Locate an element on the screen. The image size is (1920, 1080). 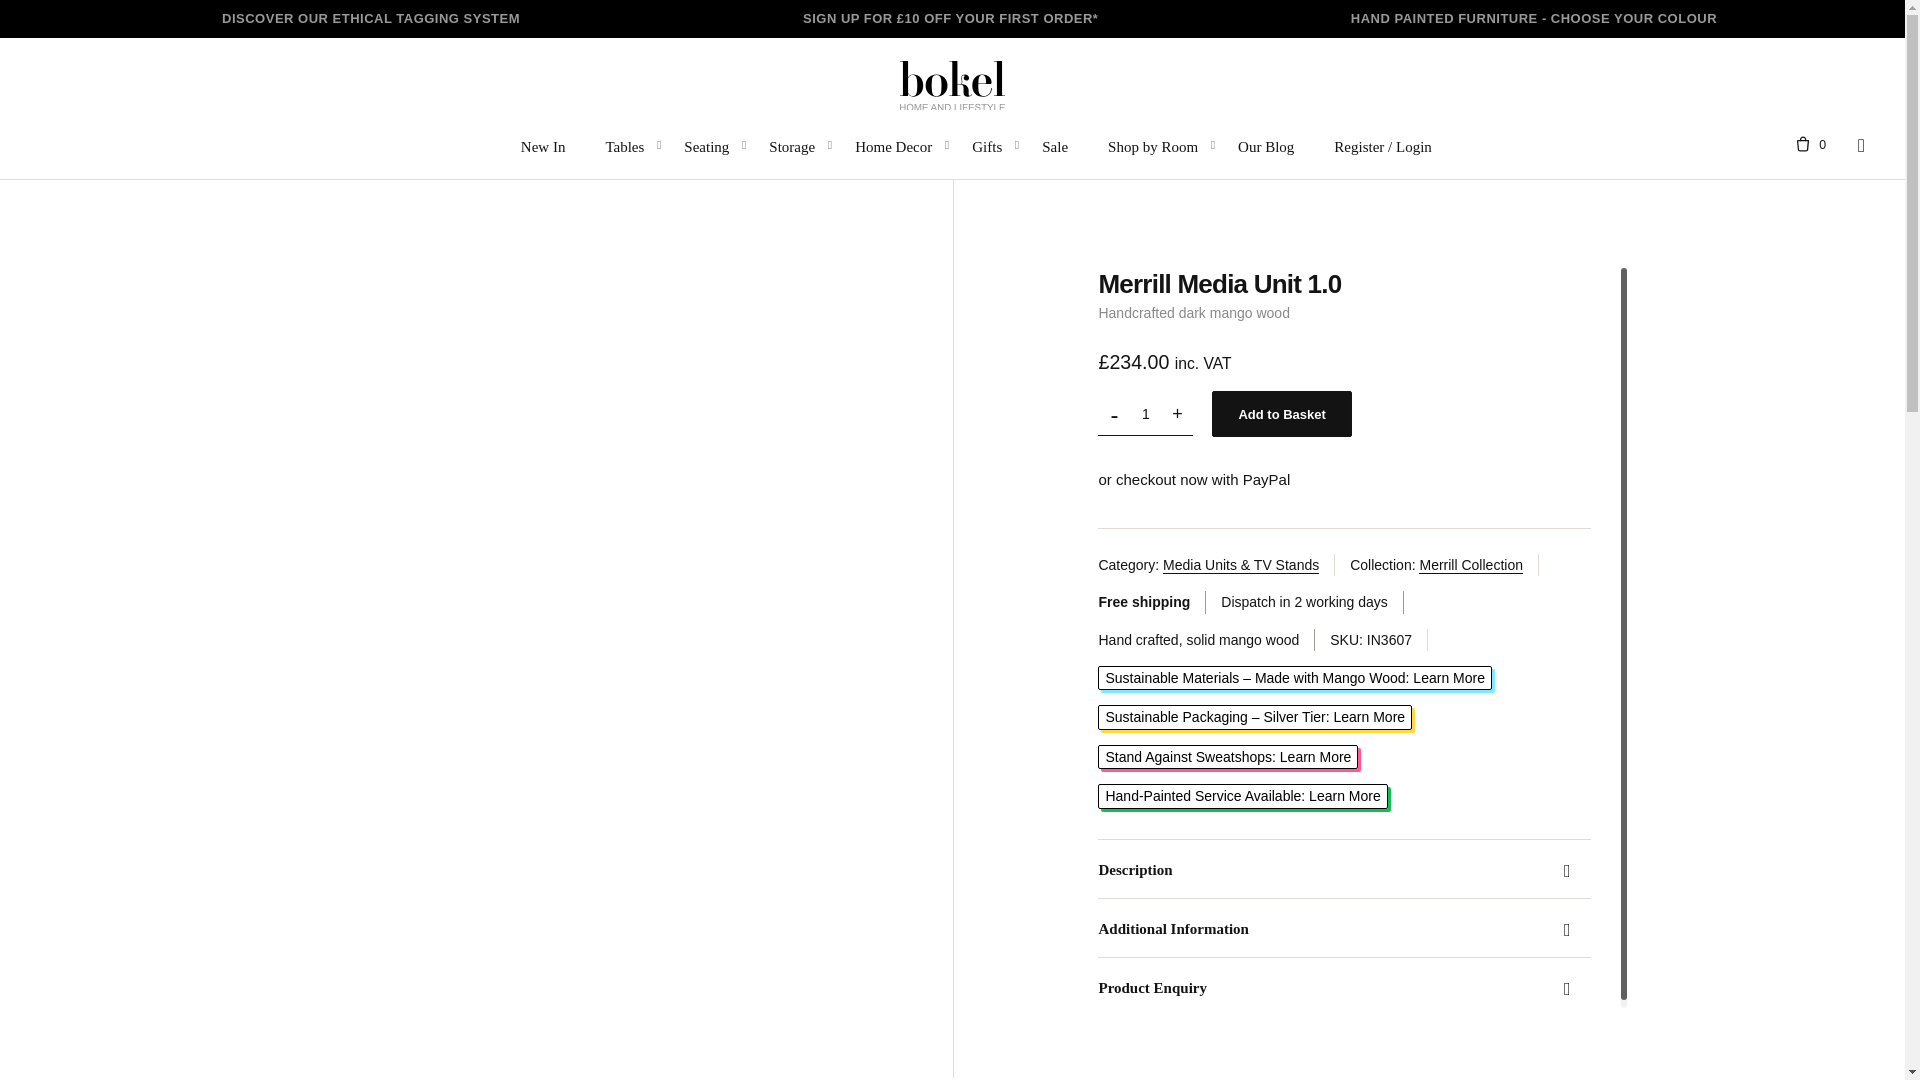
0 is located at coordinates (1804, 145).